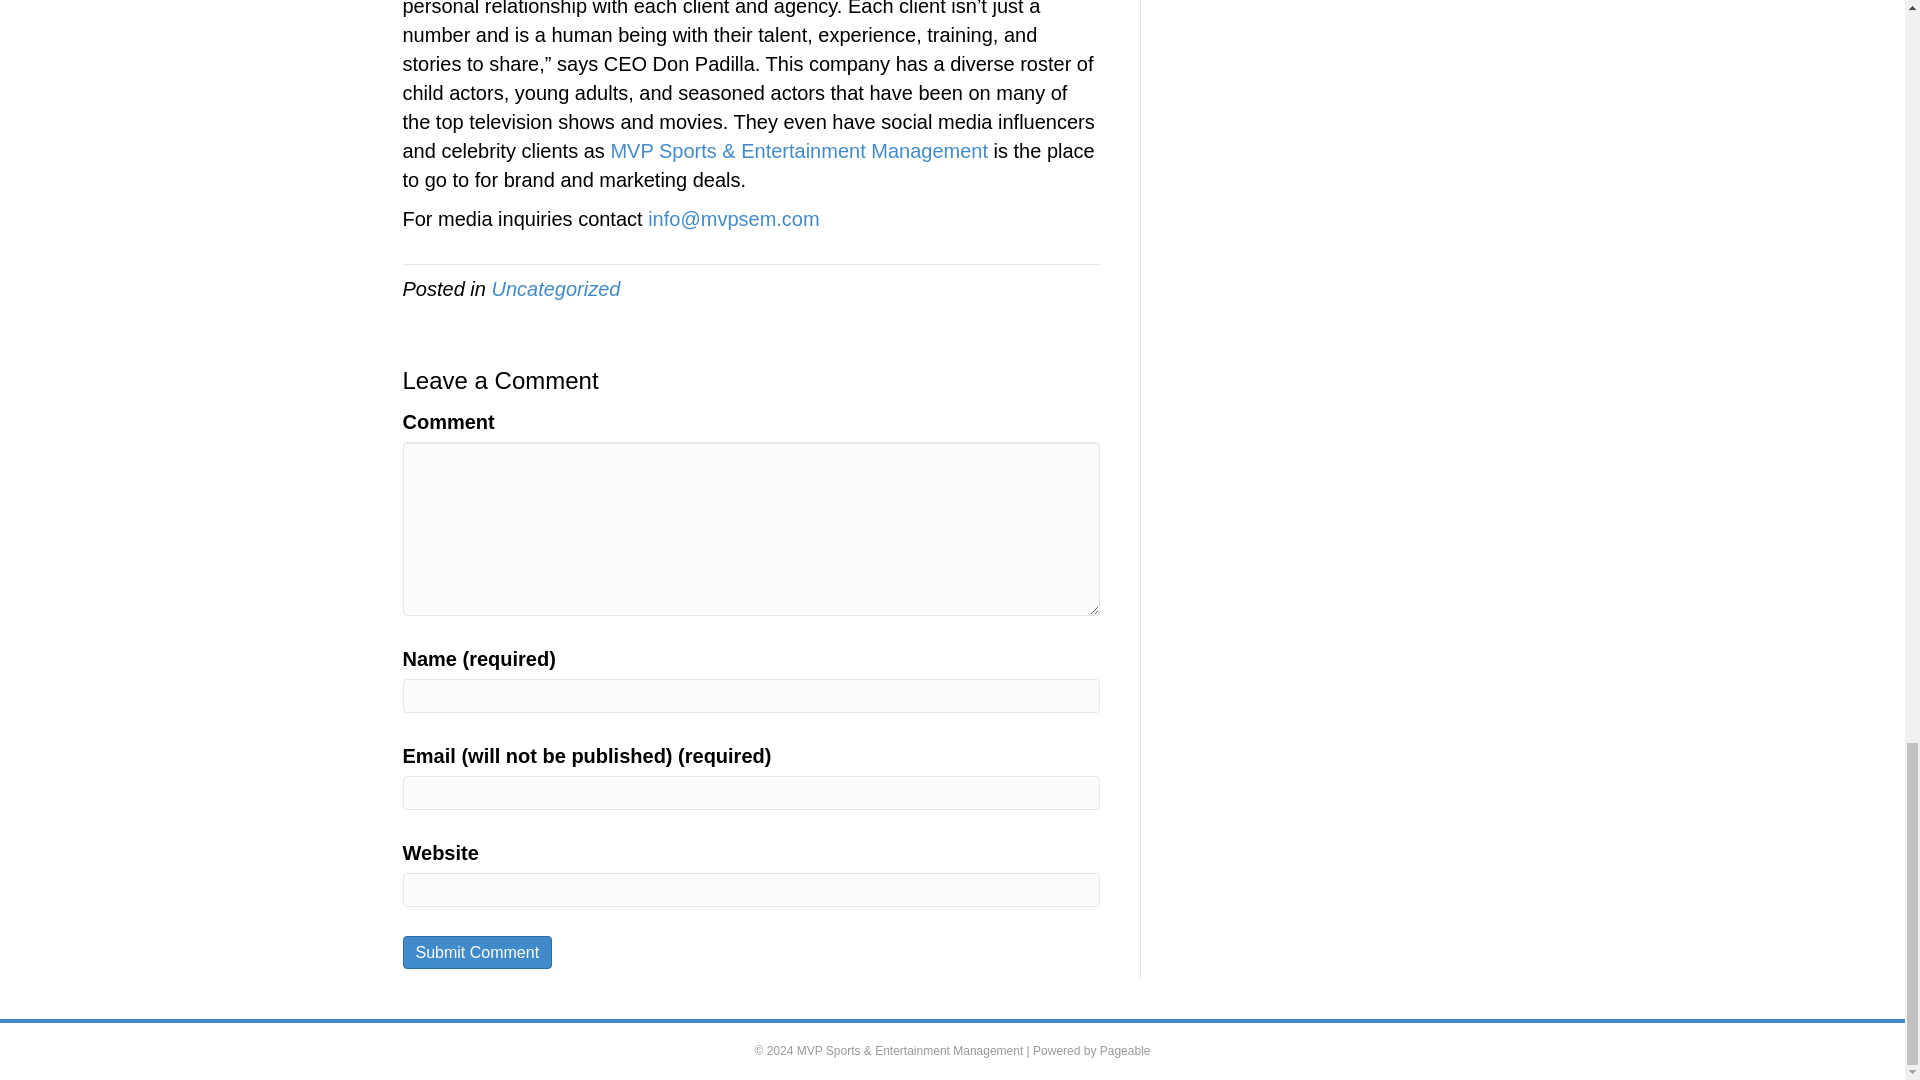 This screenshot has width=1920, height=1080. What do you see at coordinates (476, 952) in the screenshot?
I see `Submit Comment` at bounding box center [476, 952].